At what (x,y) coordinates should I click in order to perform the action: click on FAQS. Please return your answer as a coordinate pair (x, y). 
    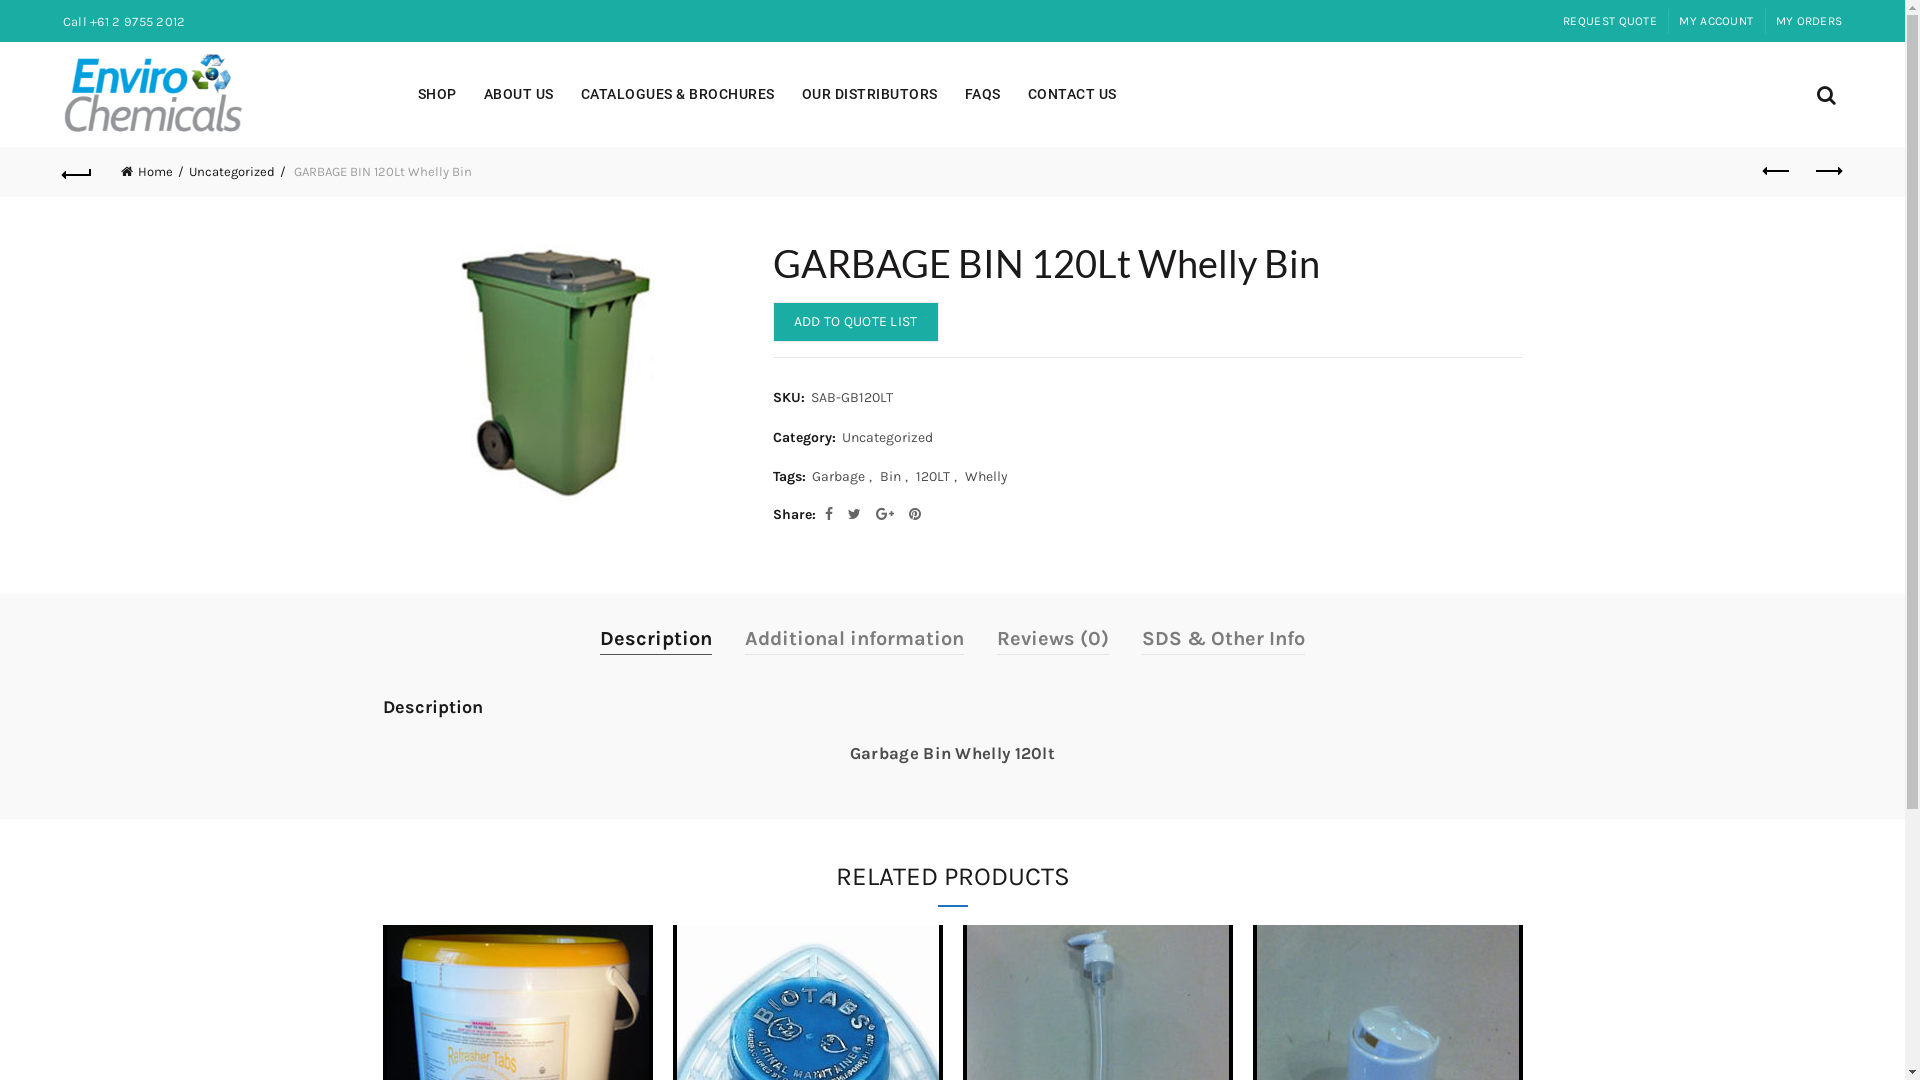
    Looking at the image, I should click on (982, 94).